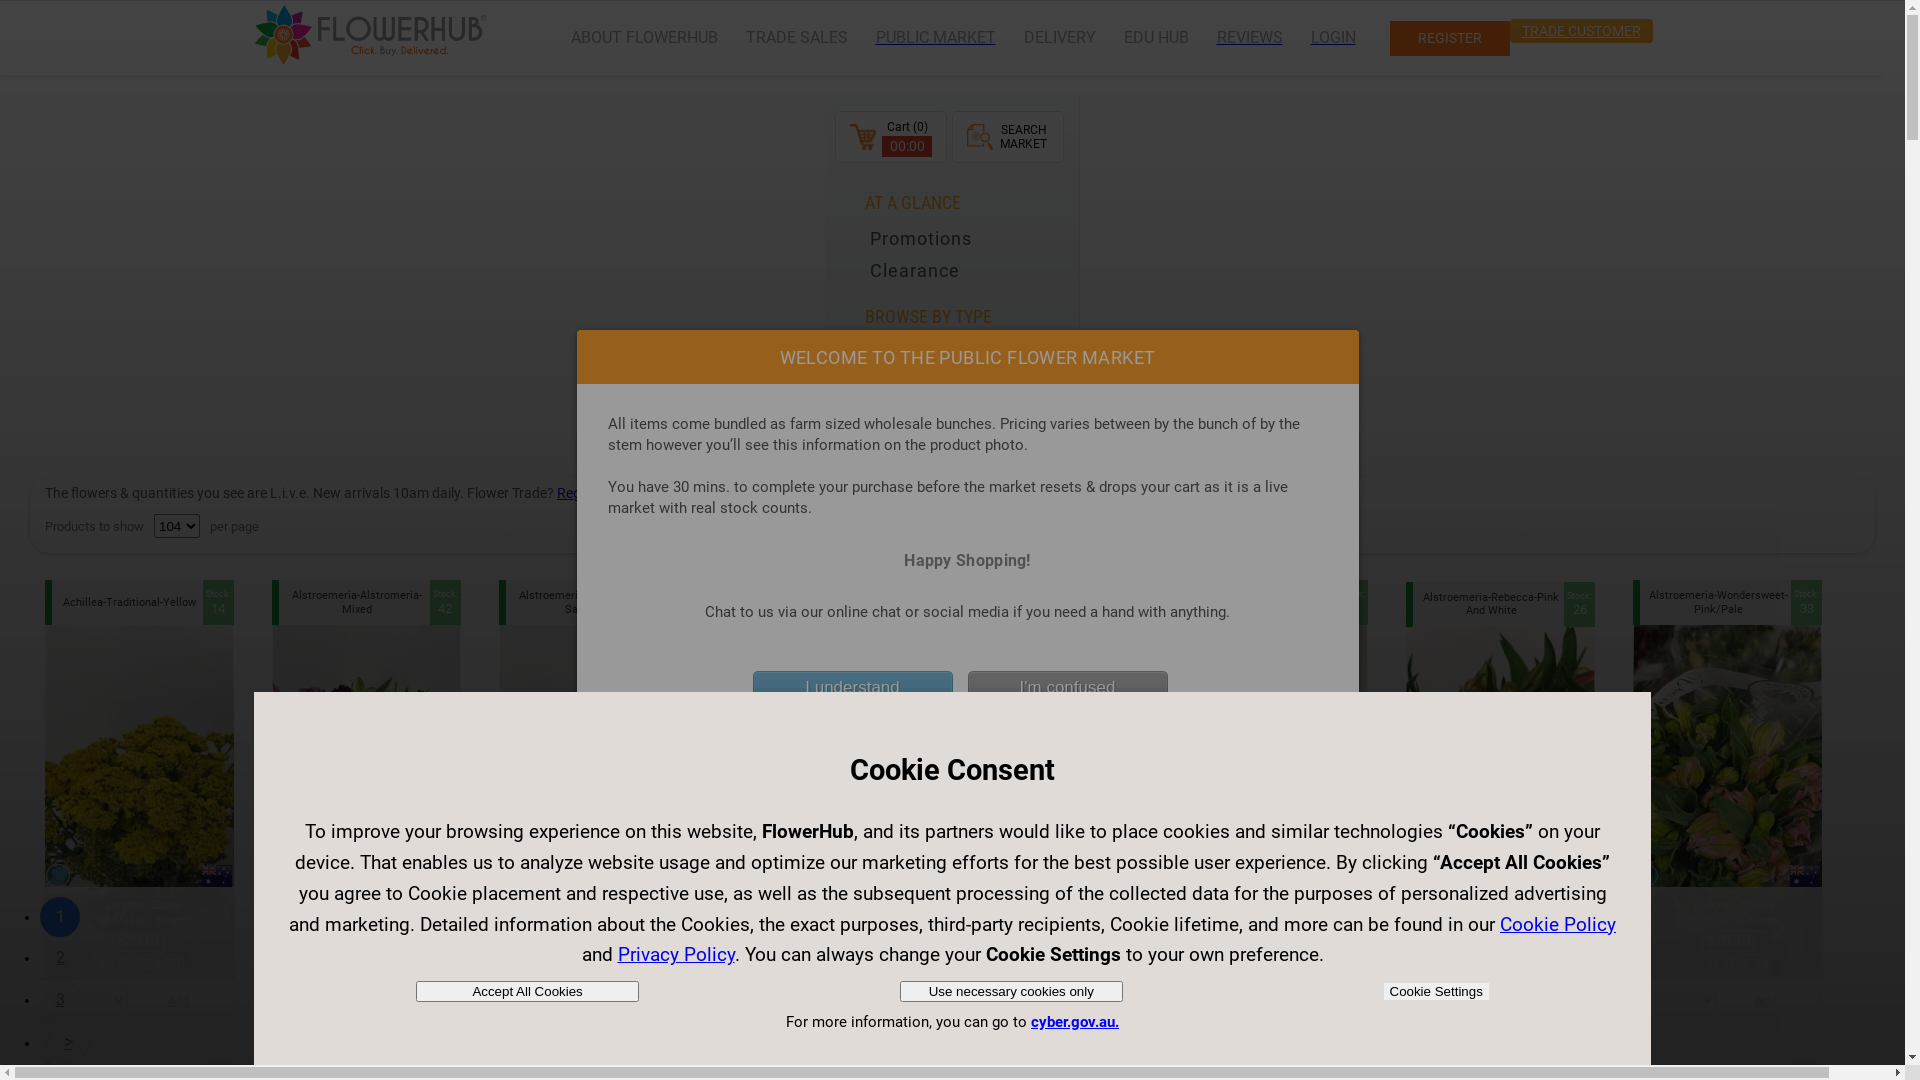 The width and height of the screenshot is (1920, 1080). Describe the element at coordinates (582, 493) in the screenshot. I see `Register` at that location.